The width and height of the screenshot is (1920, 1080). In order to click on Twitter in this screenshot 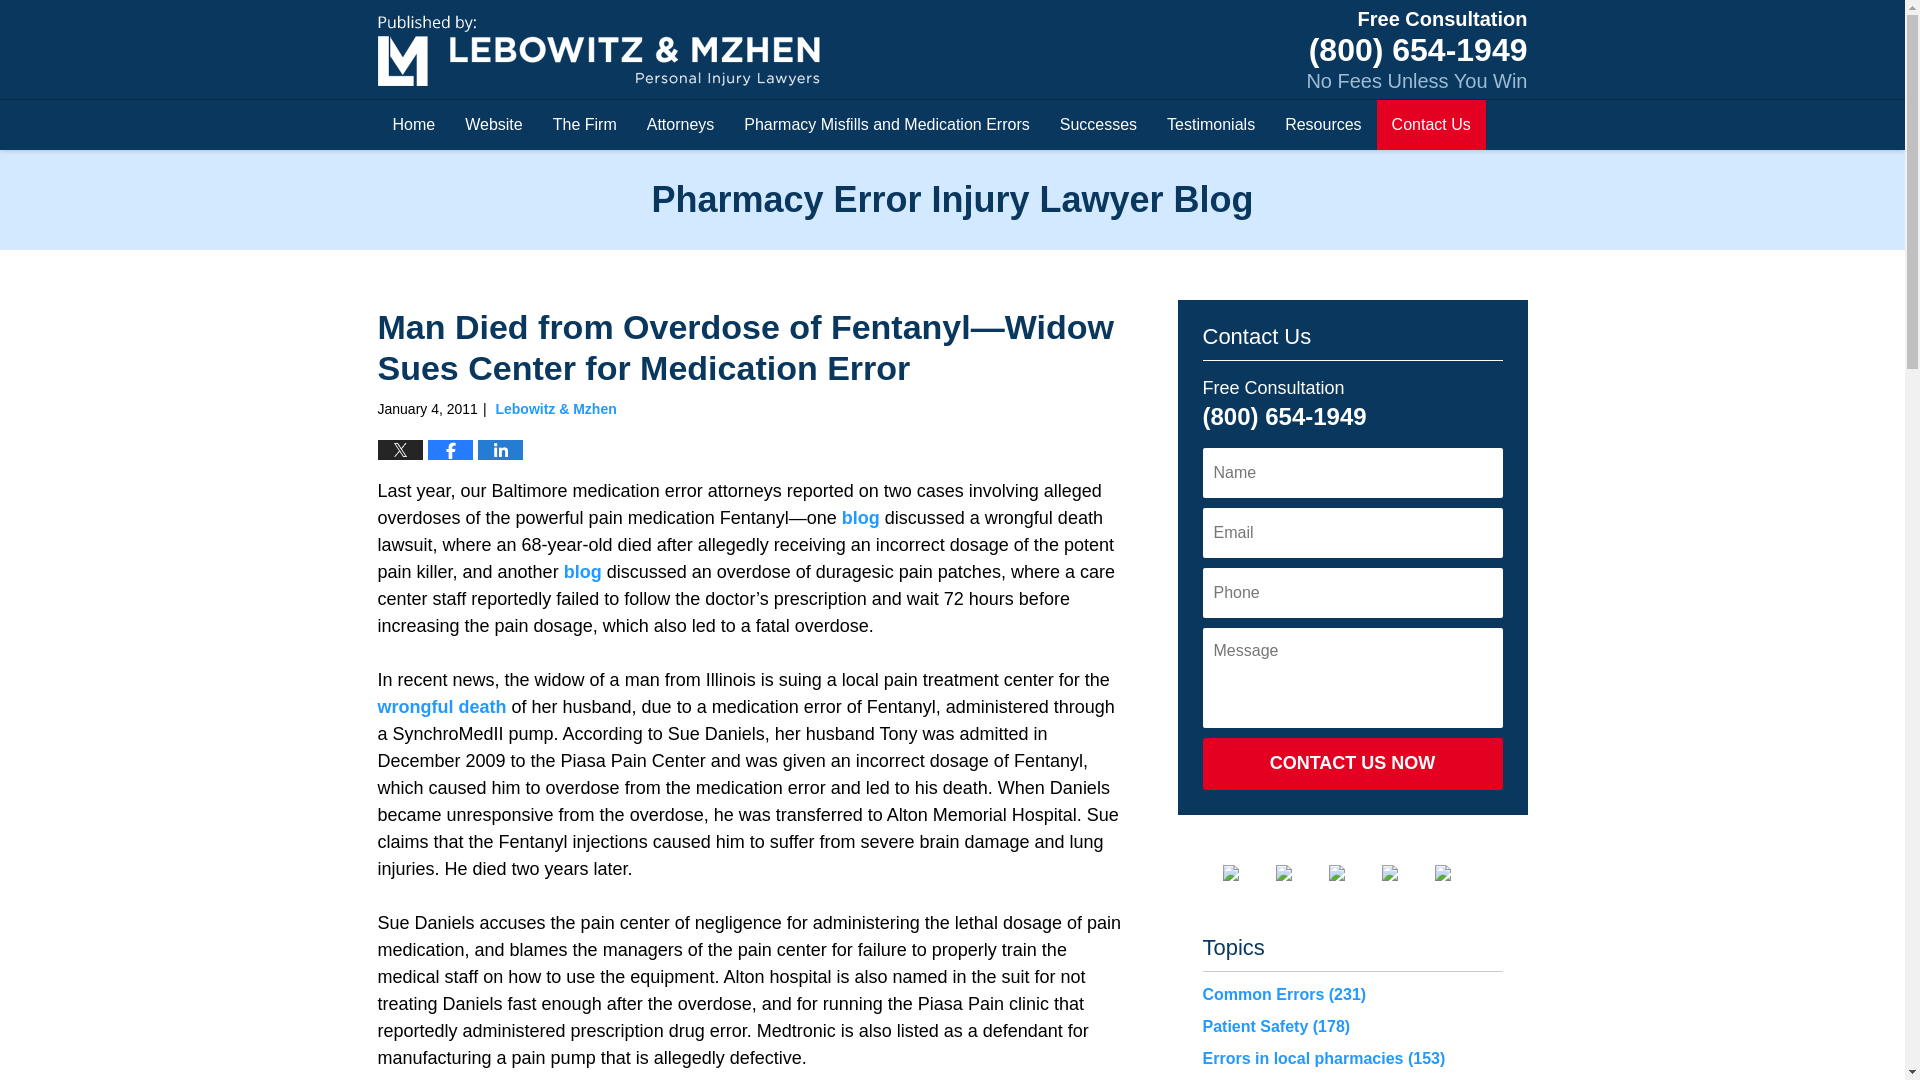, I will do `click(1300, 873)`.